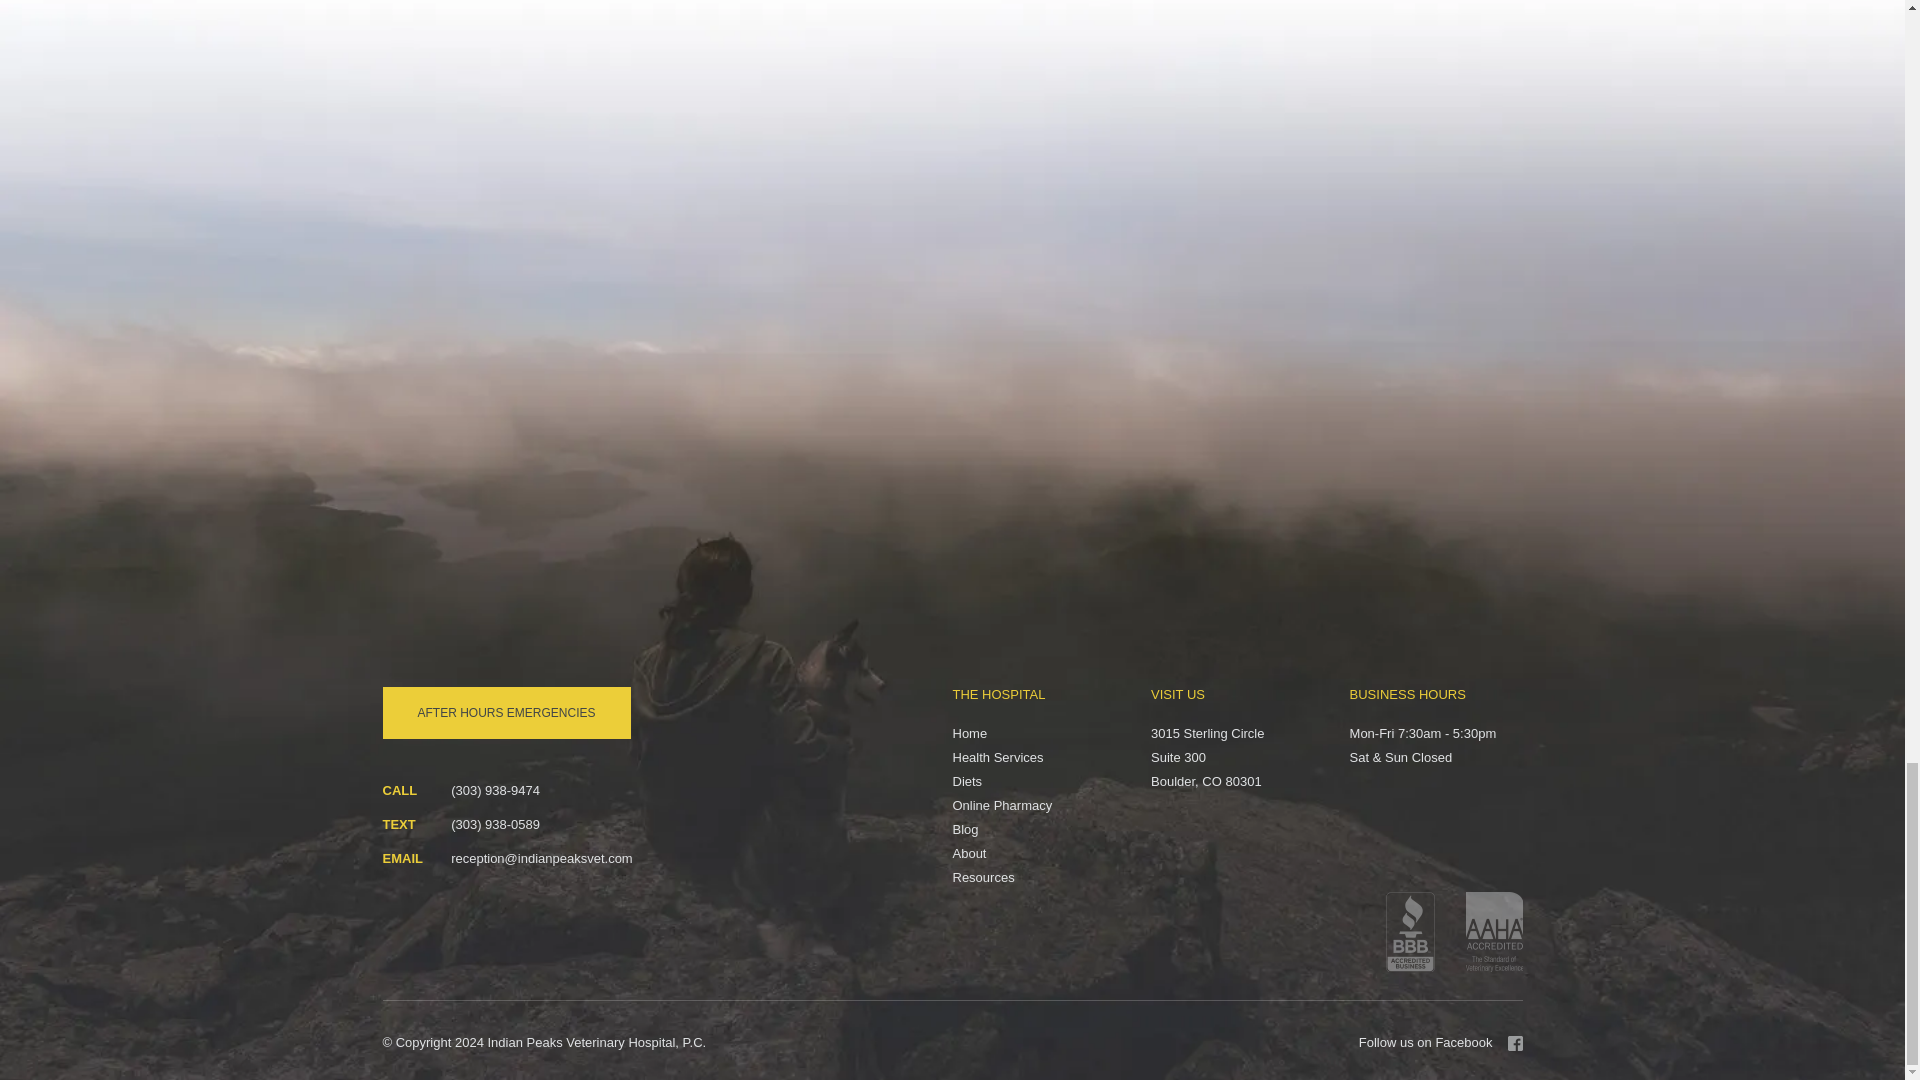 The height and width of the screenshot is (1080, 1920). I want to click on AFTER HOURS EMERGENCIES, so click(506, 712).